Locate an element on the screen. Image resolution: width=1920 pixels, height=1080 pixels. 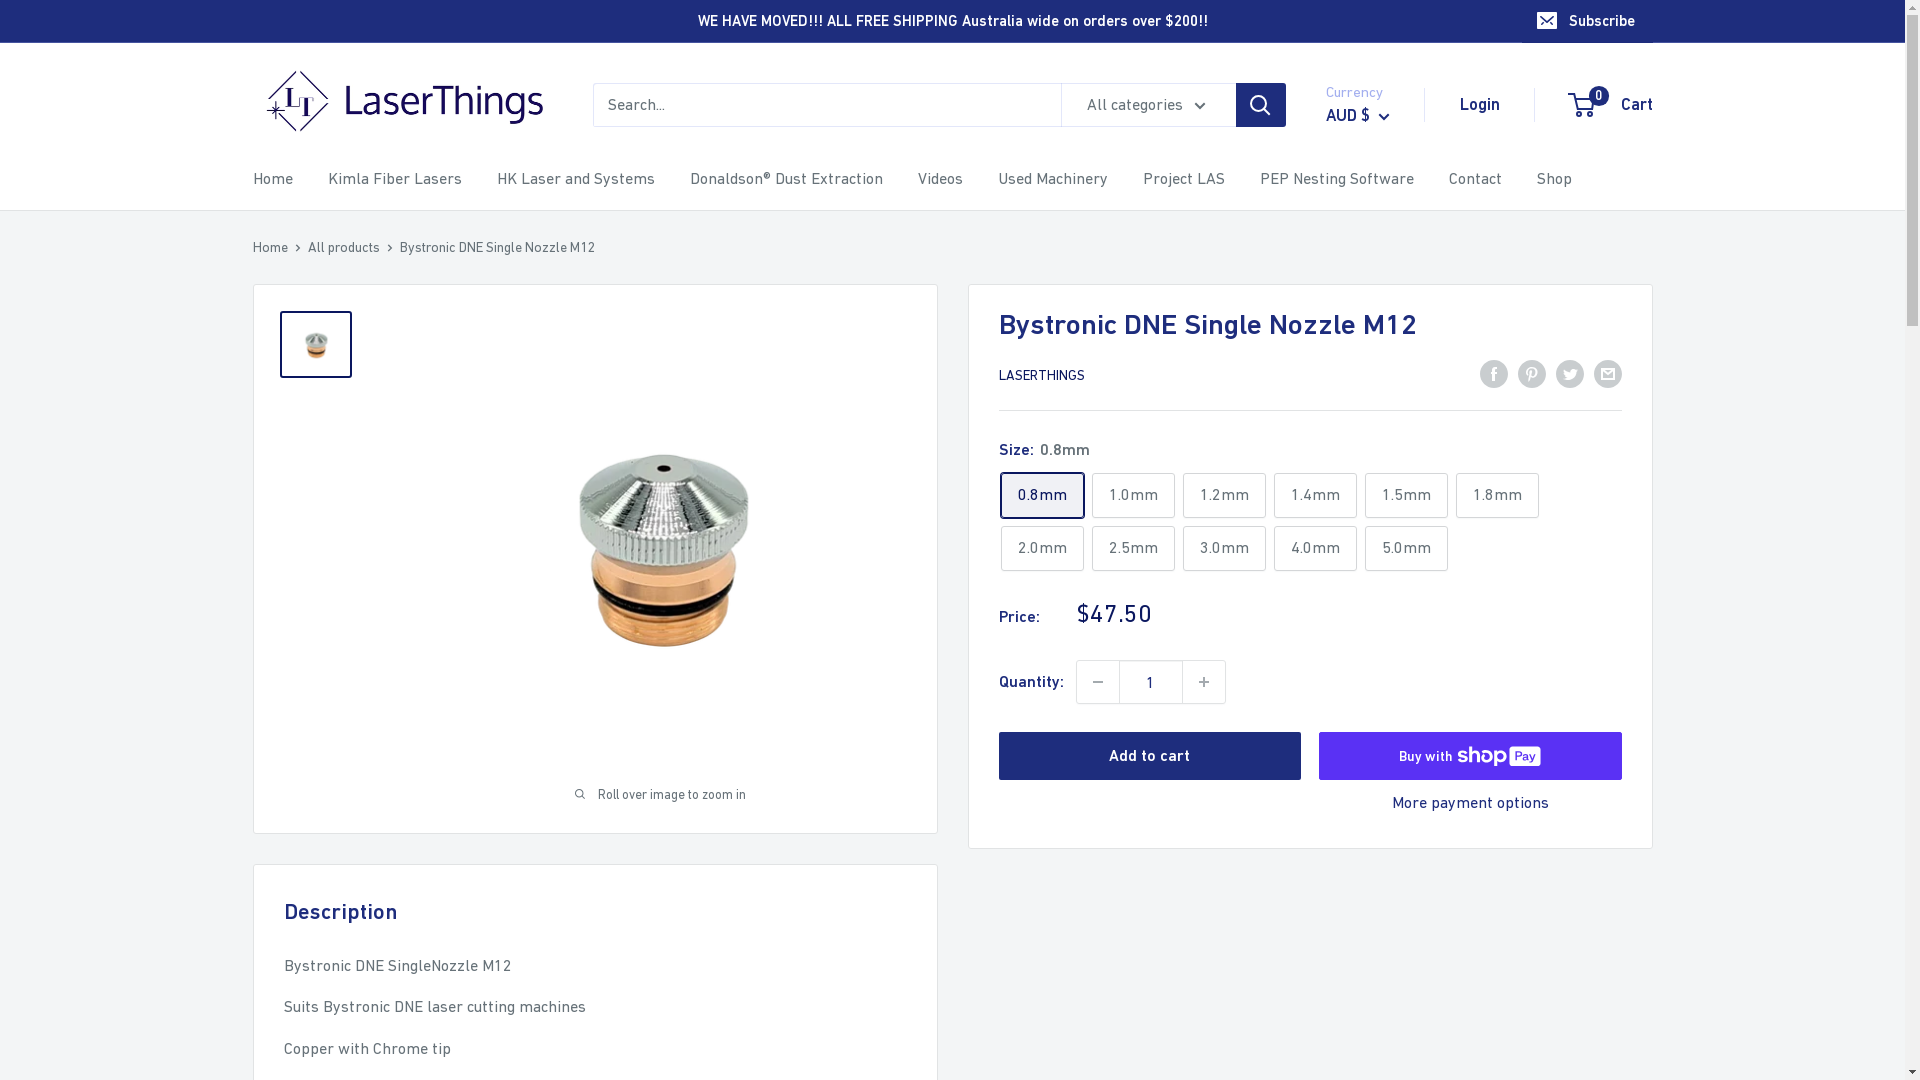
CRC is located at coordinates (304, 408).